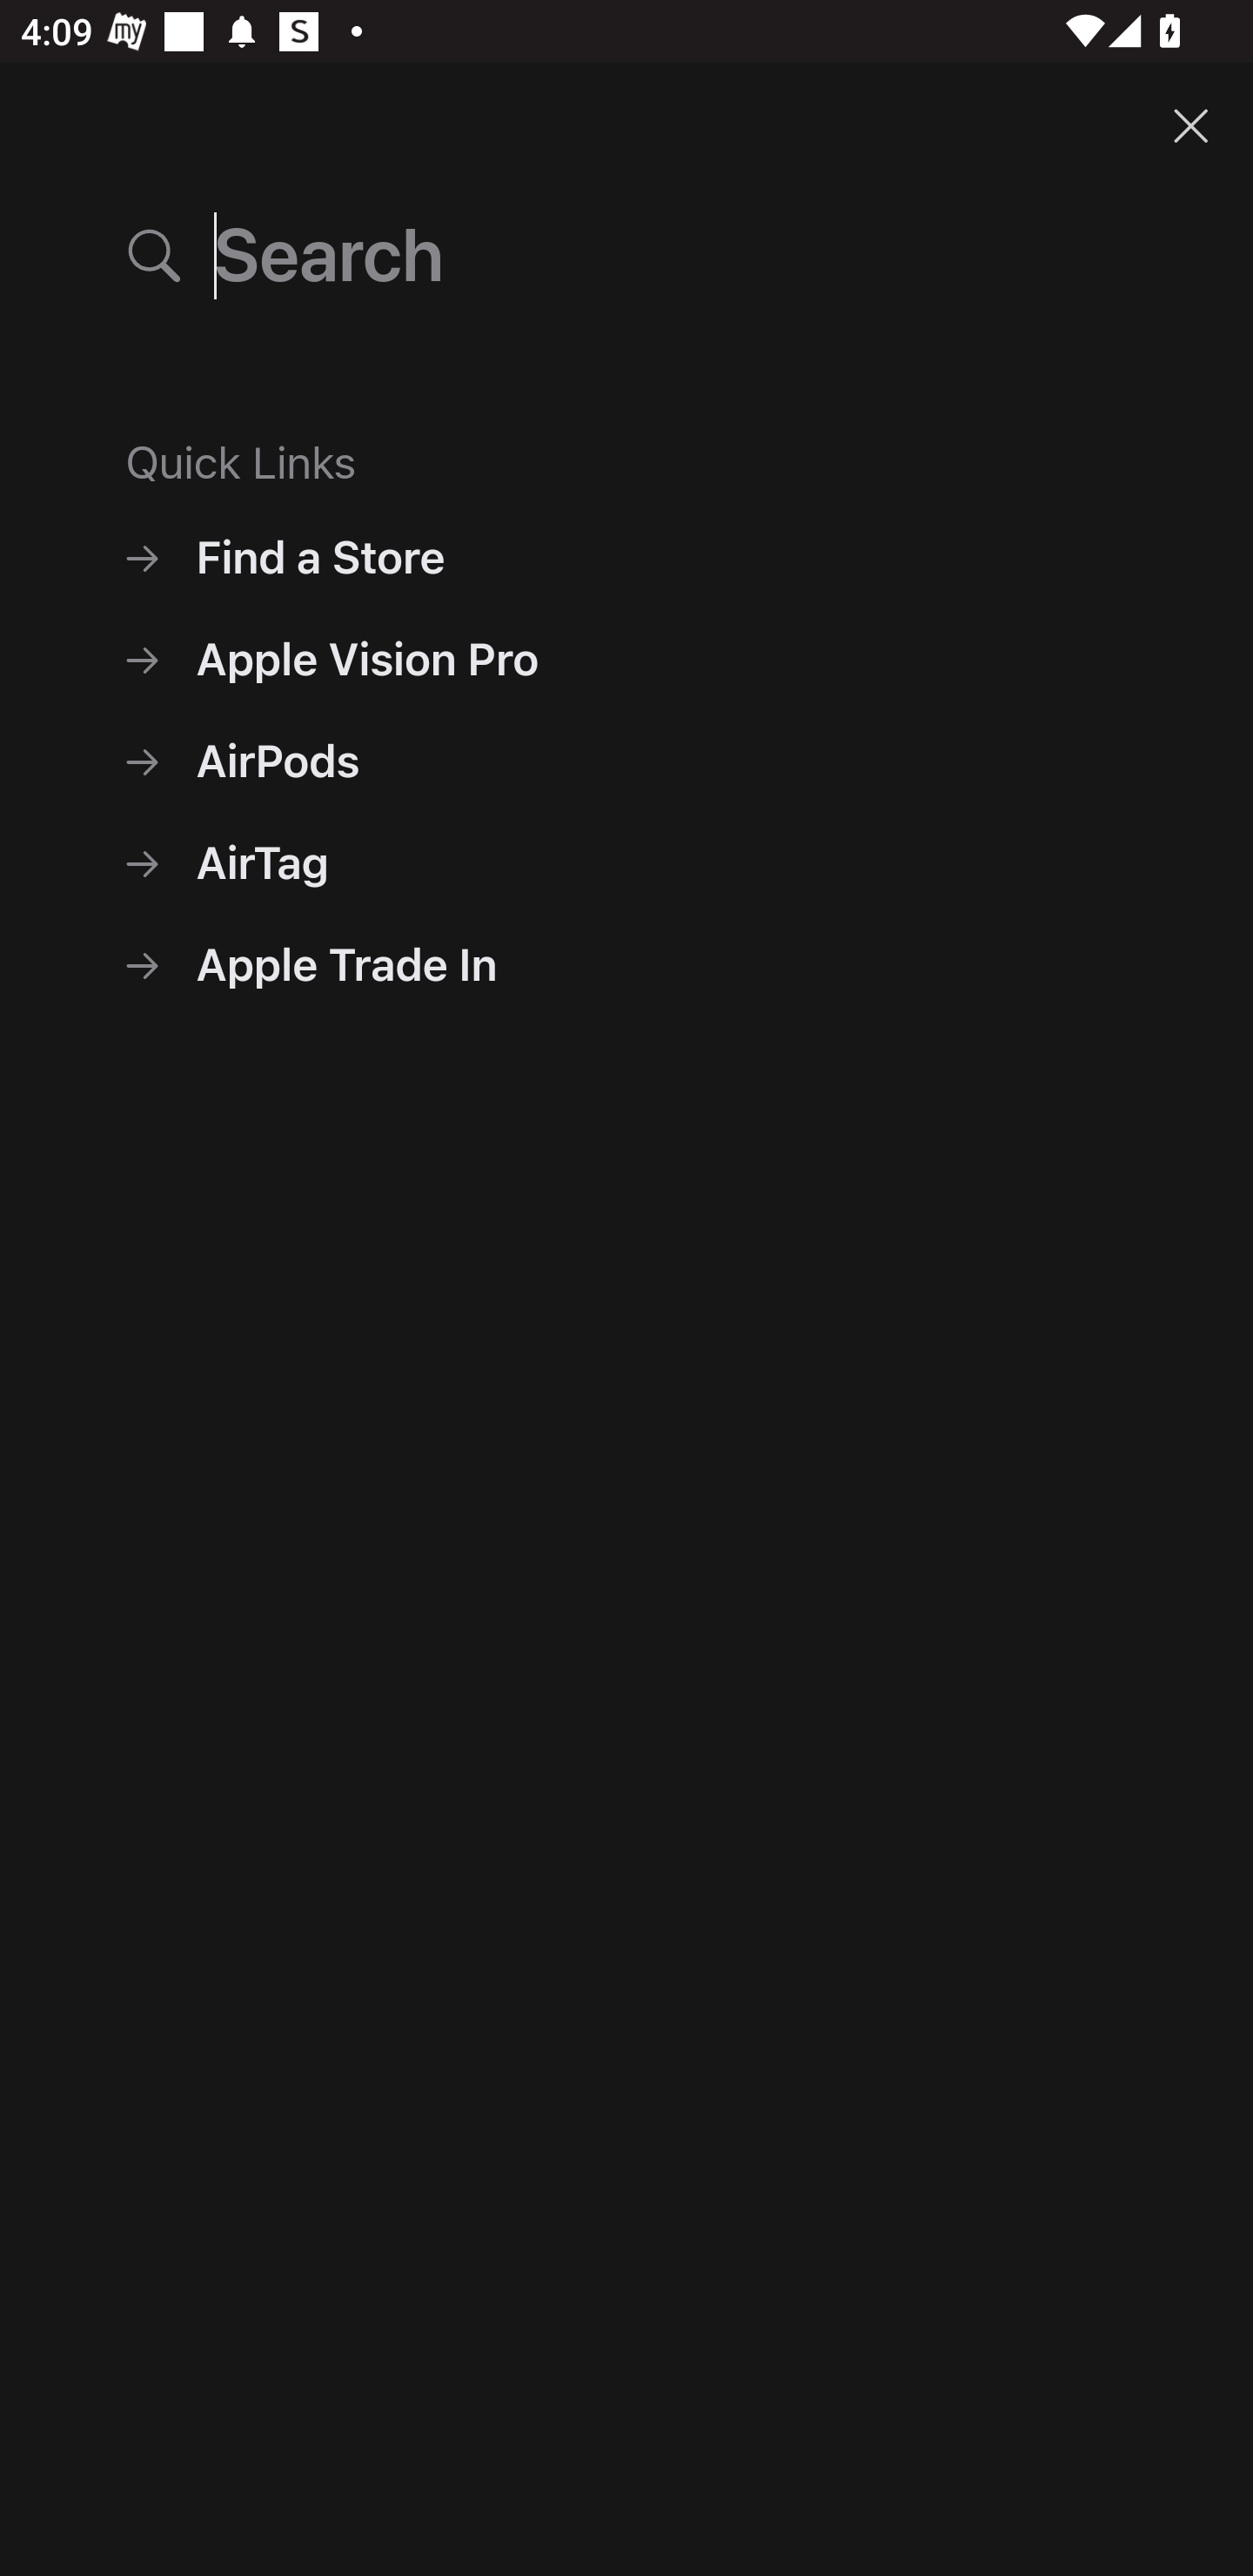  What do you see at coordinates (626, 761) in the screenshot?
I see `AirPods` at bounding box center [626, 761].